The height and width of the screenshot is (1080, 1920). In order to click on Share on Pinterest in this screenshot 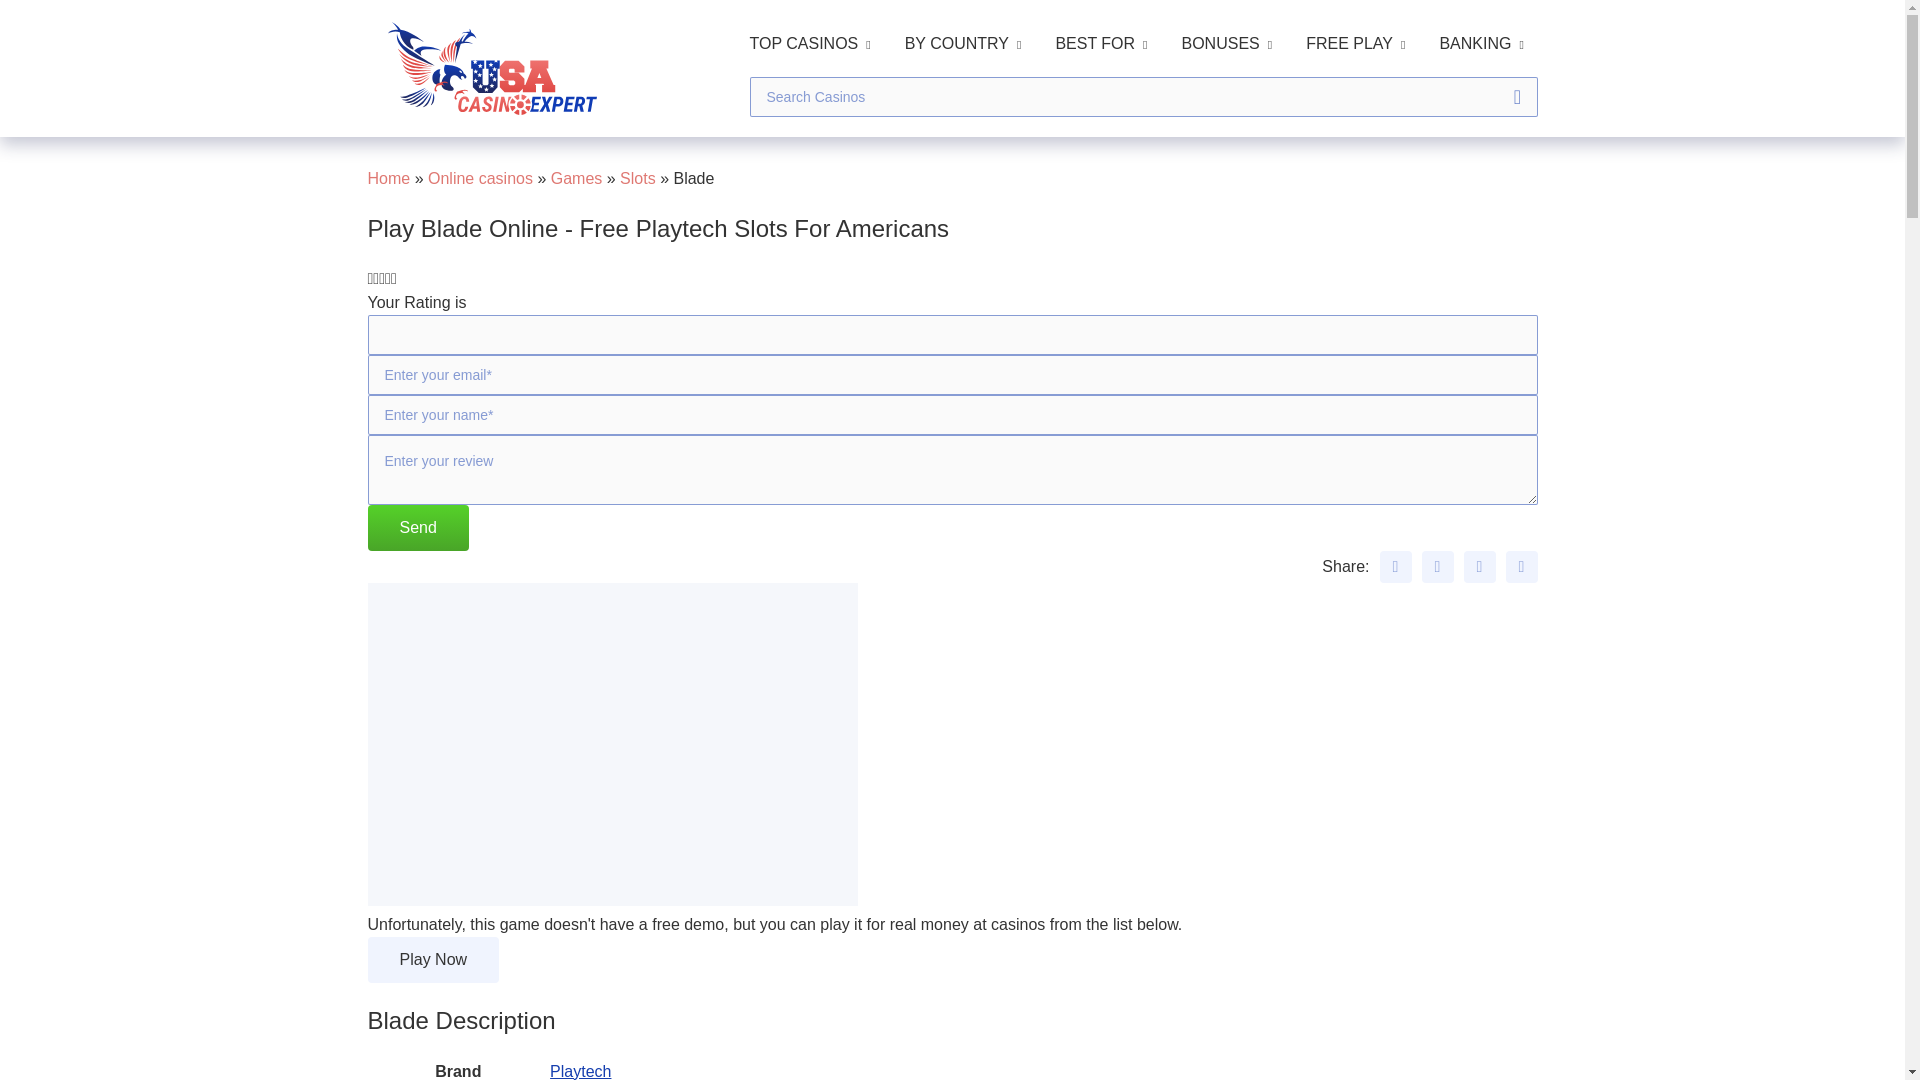, I will do `click(1479, 566)`.